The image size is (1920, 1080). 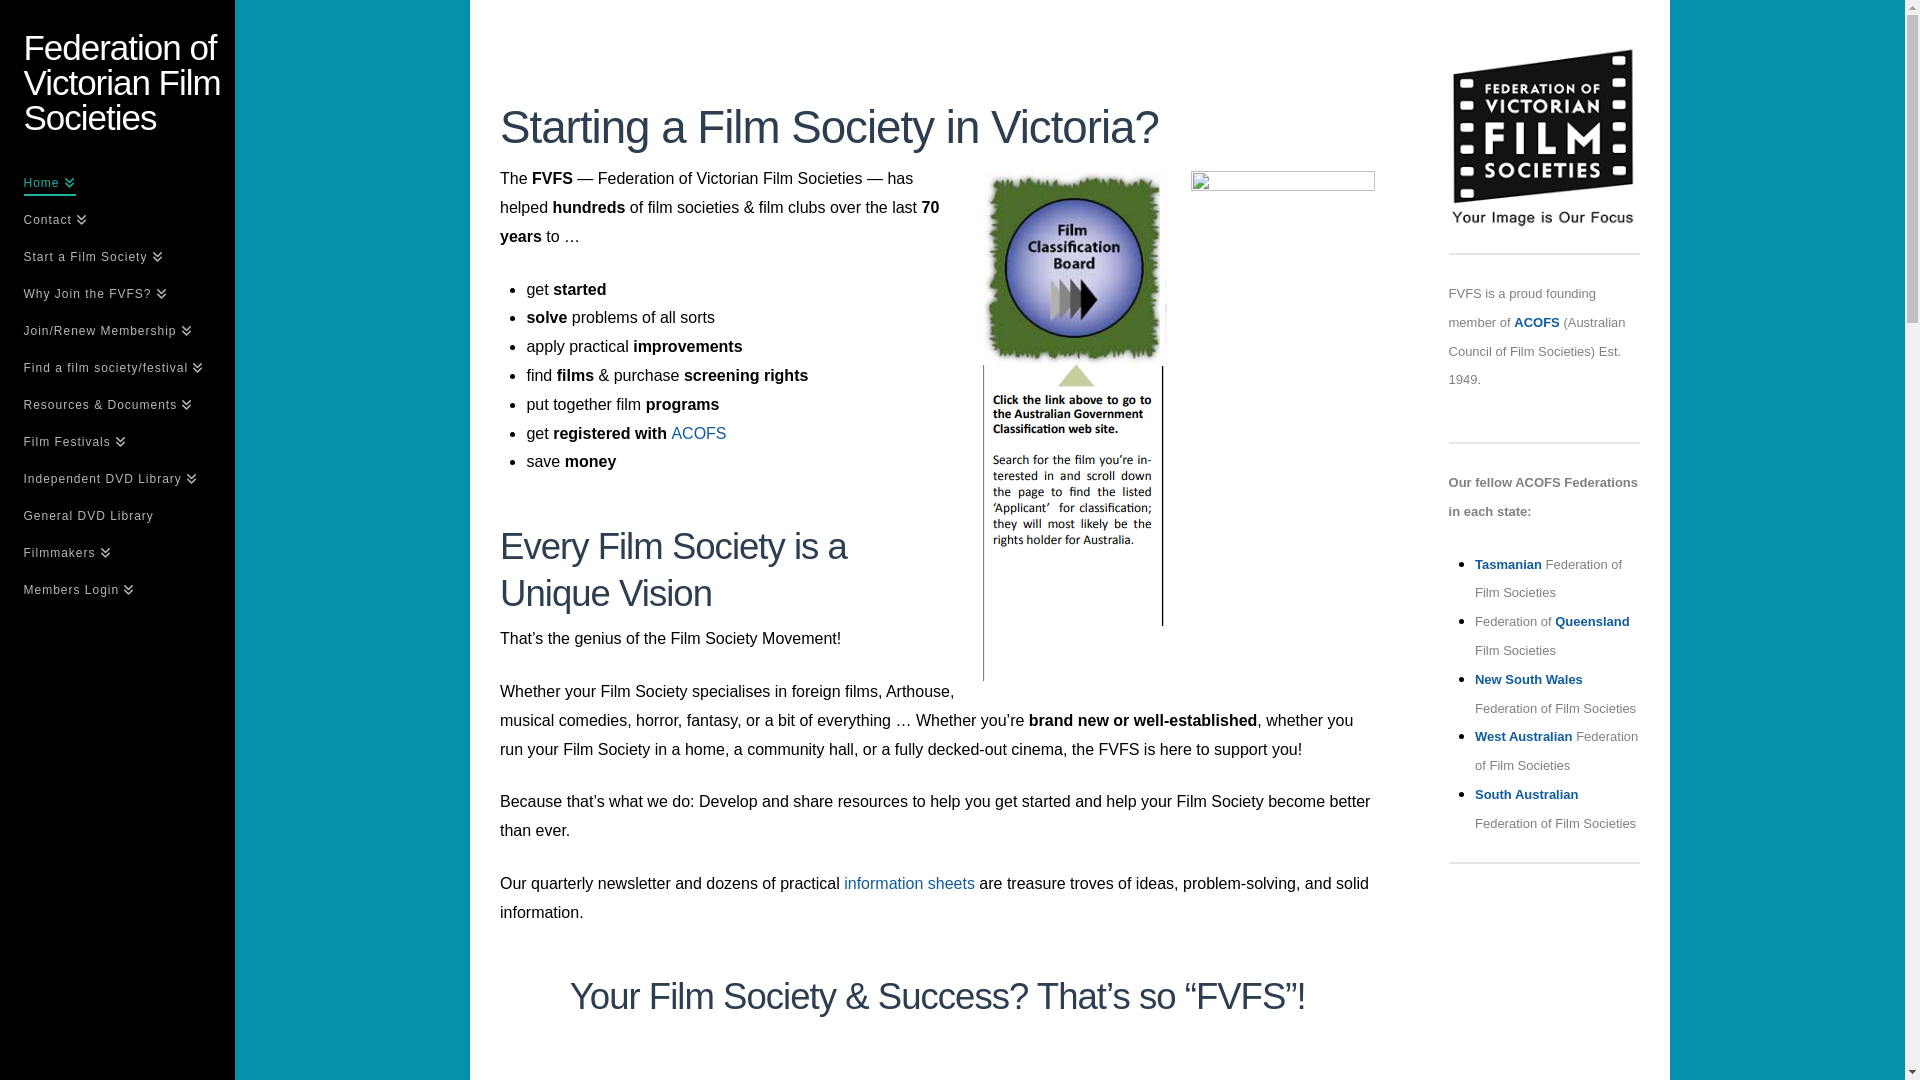 I want to click on General DVD Library, so click(x=118, y=518).